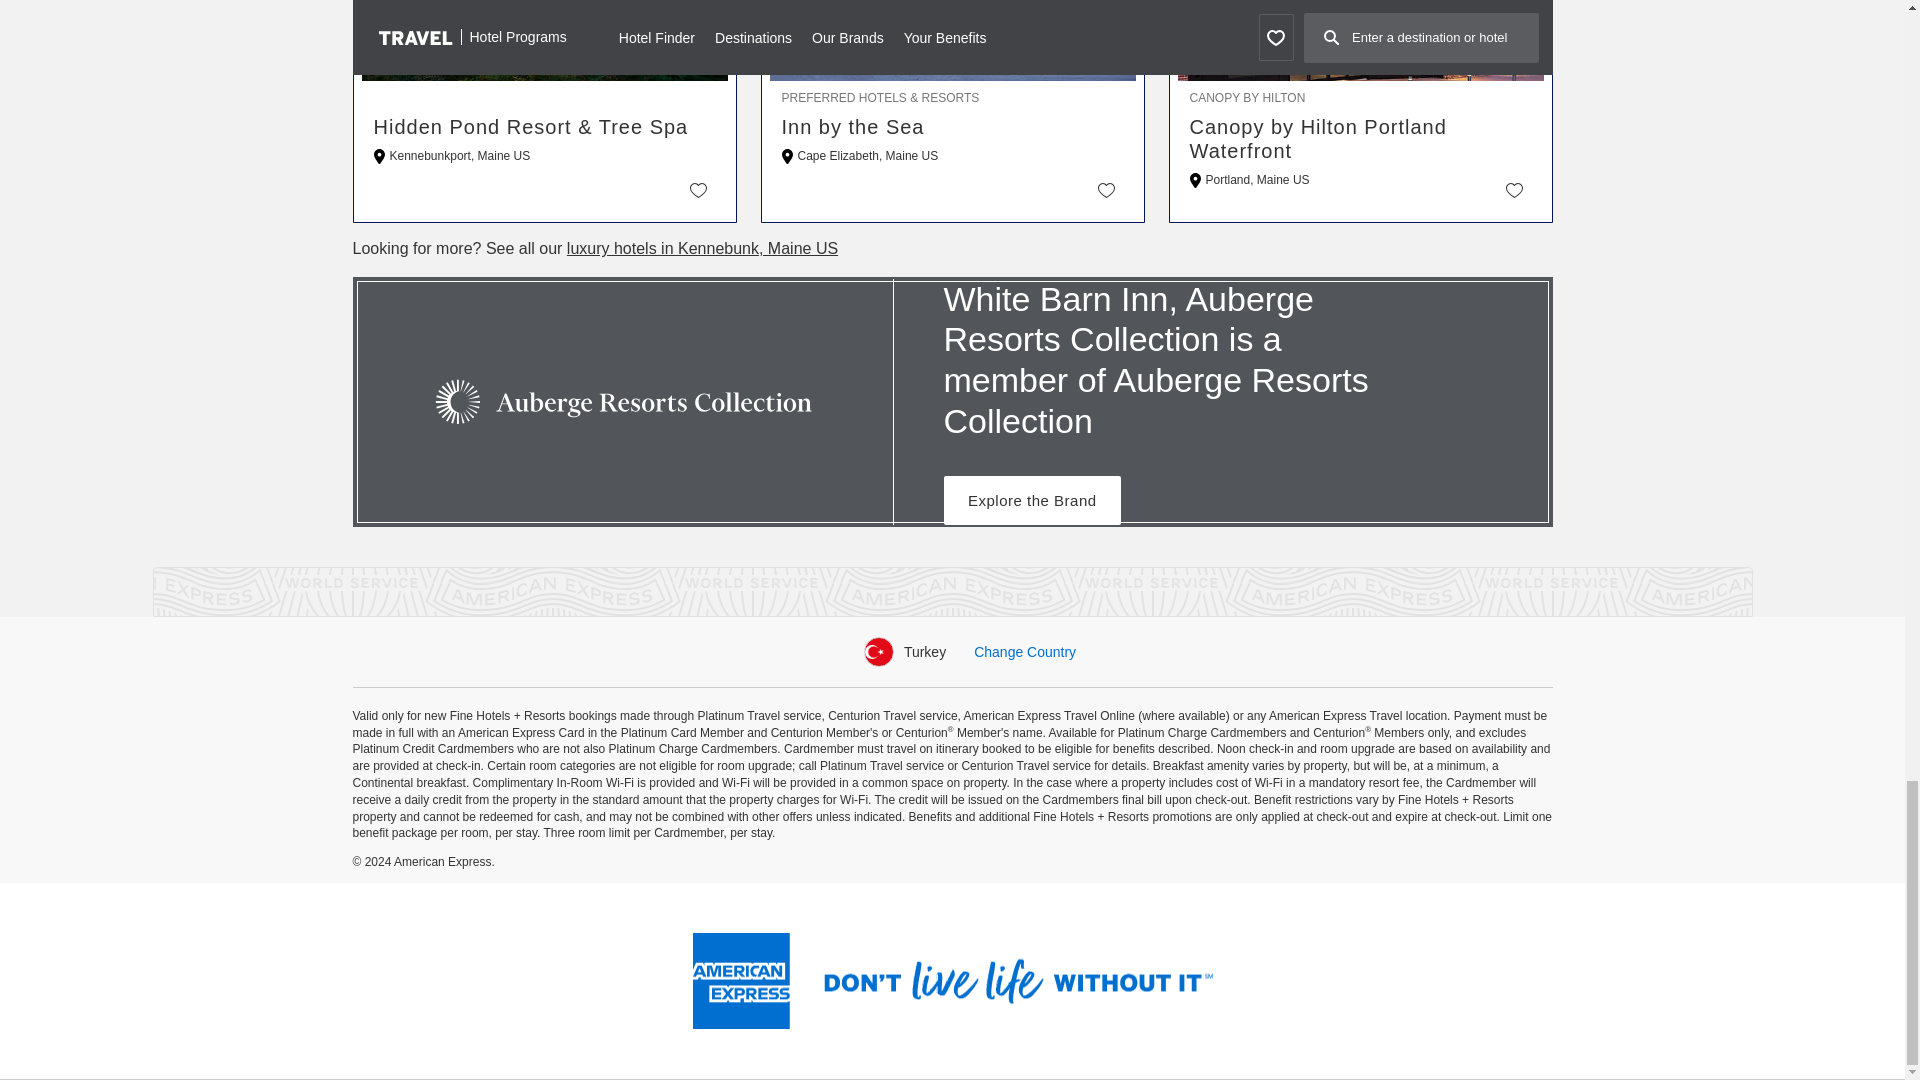  Describe the element at coordinates (952, 126) in the screenshot. I see `Inn by the Sea` at that location.